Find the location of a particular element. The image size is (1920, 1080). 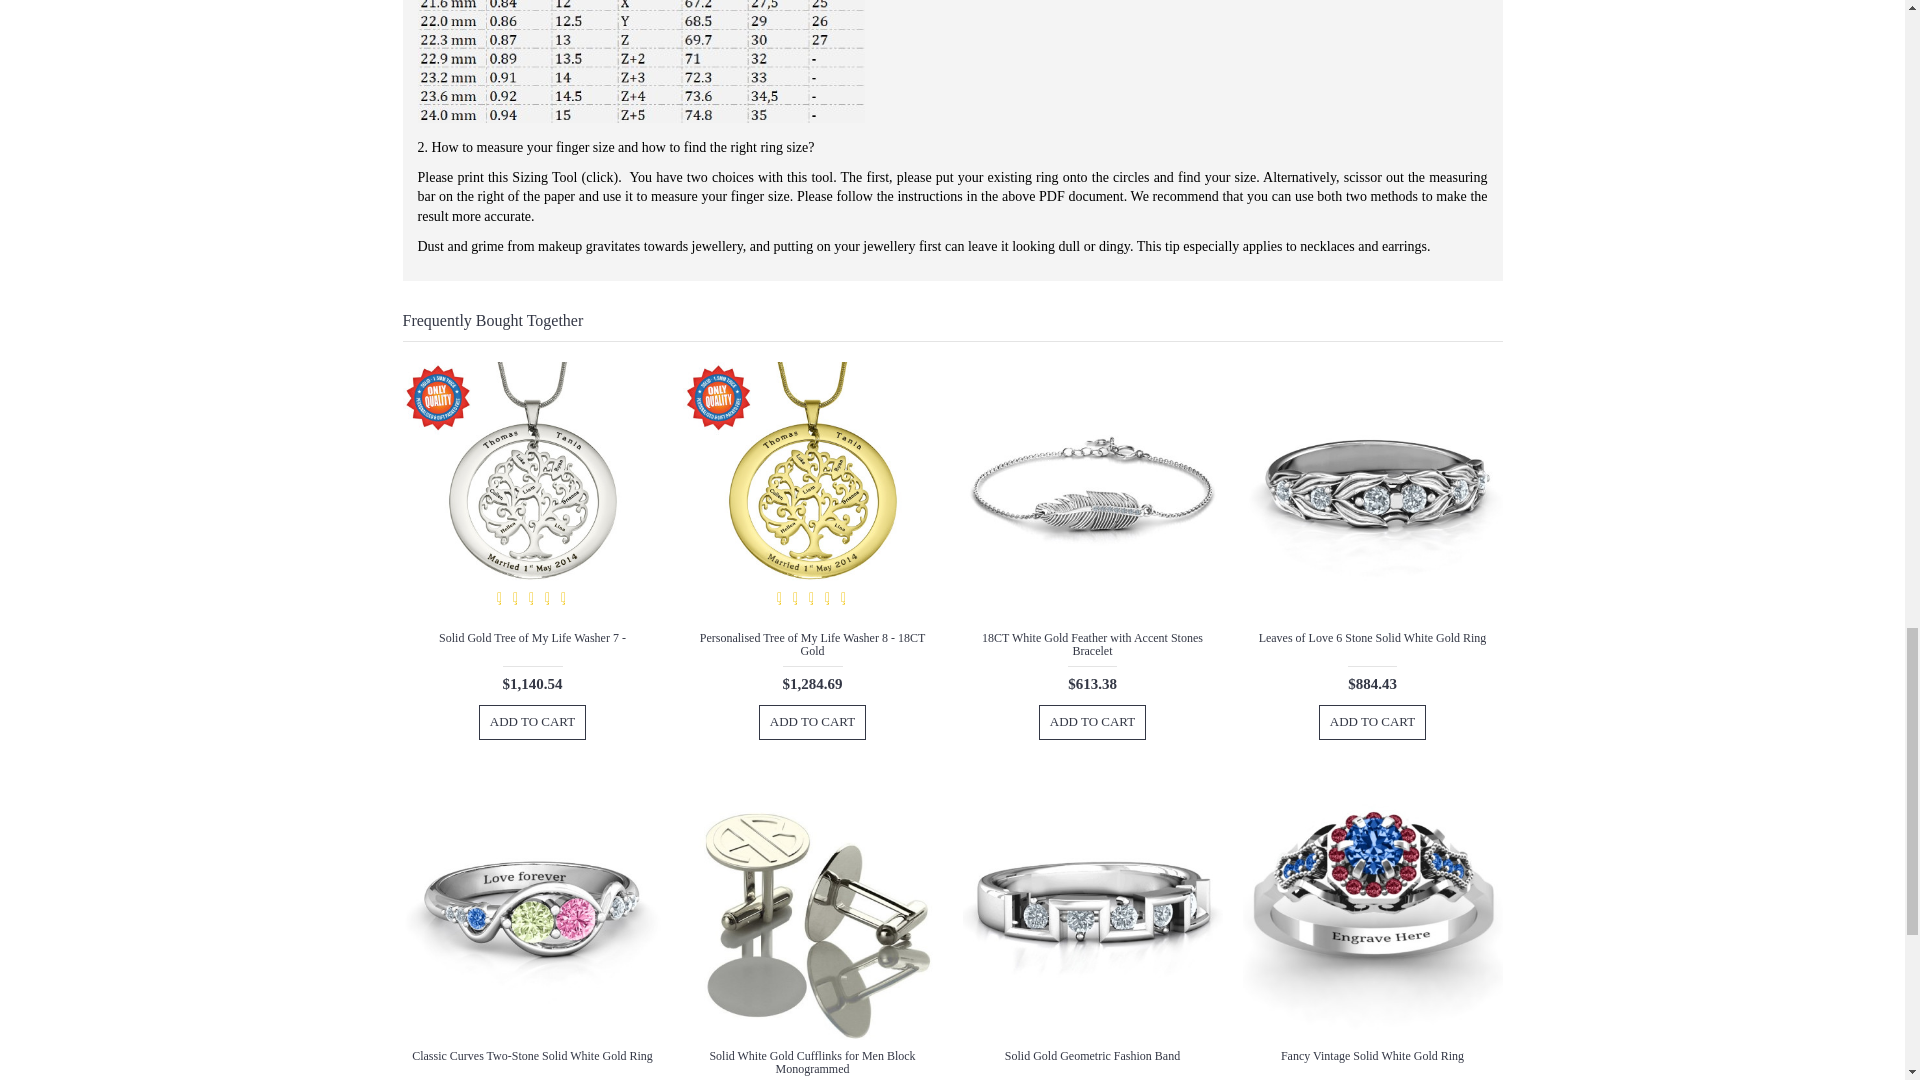

Solid Gold Tree of My Life Washer 7 - is located at coordinates (532, 492).